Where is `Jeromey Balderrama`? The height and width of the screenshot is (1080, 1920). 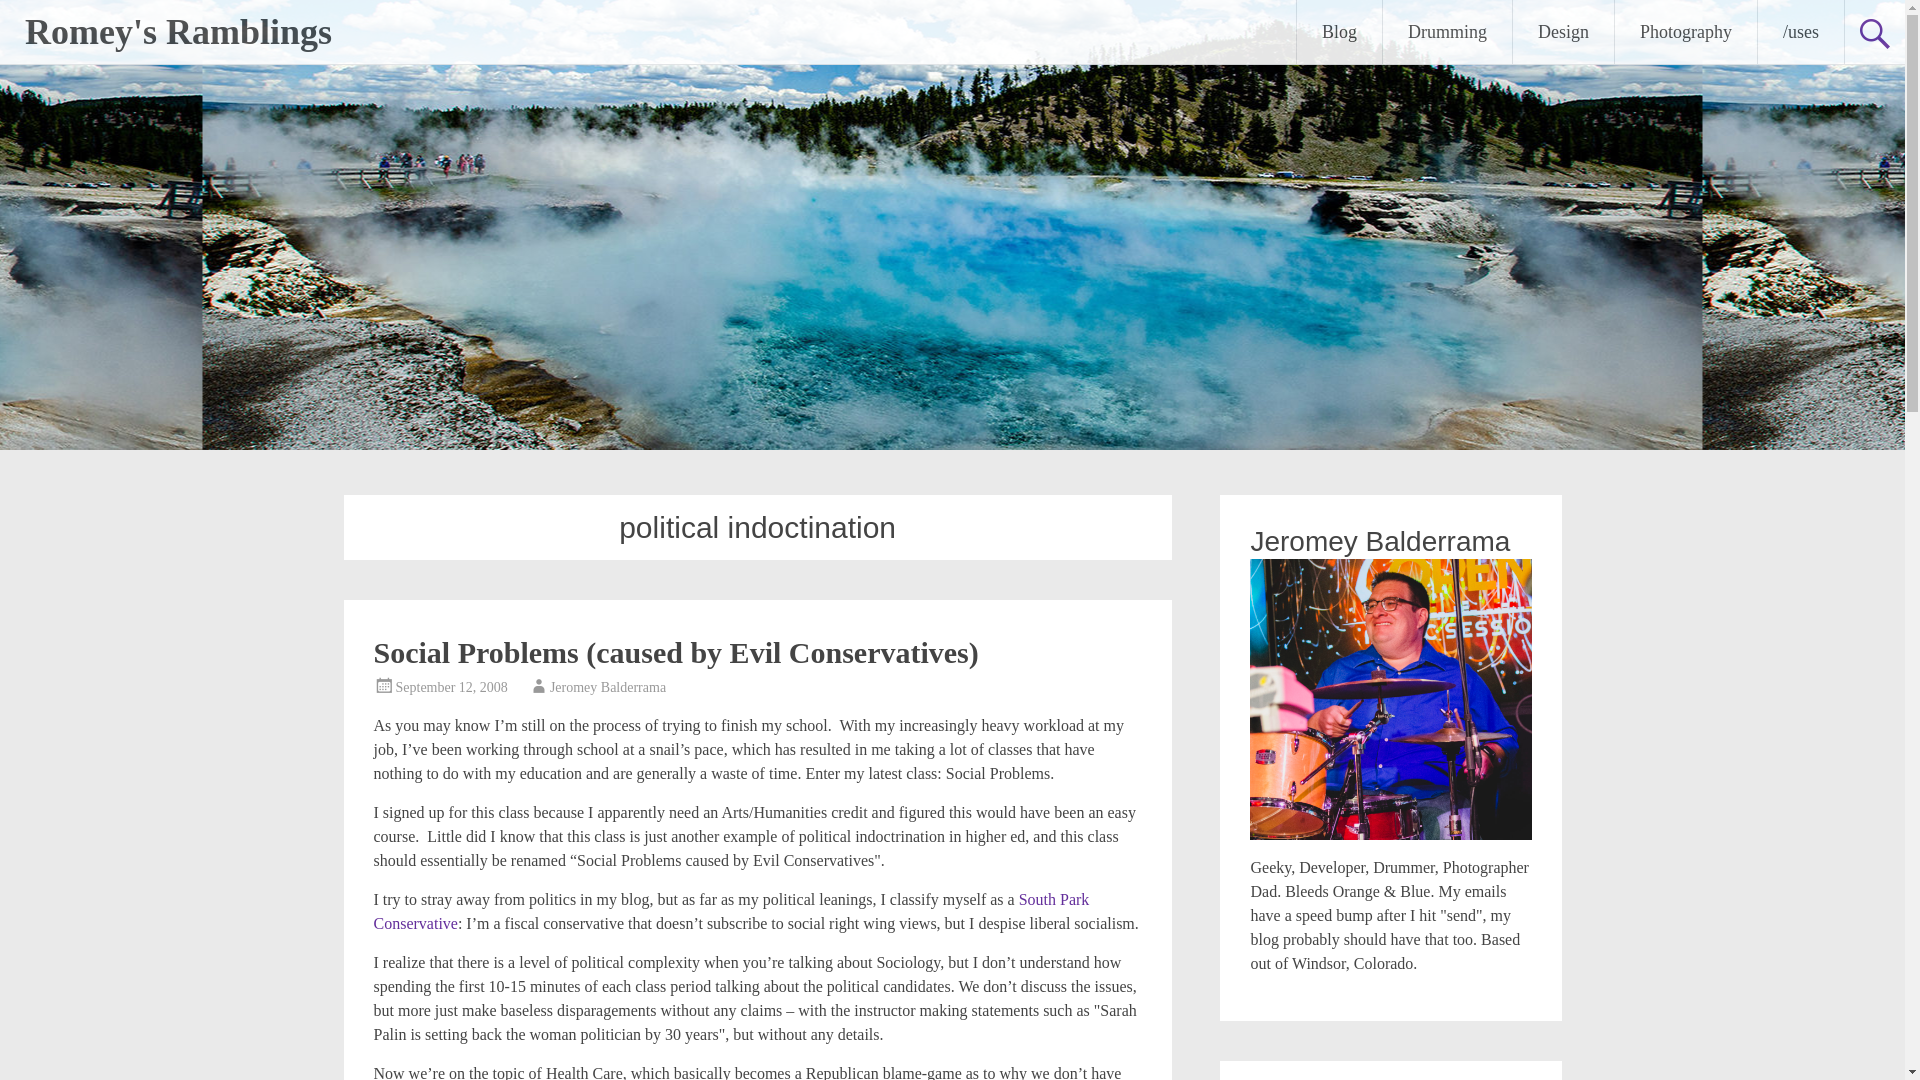 Jeromey Balderrama is located at coordinates (608, 688).